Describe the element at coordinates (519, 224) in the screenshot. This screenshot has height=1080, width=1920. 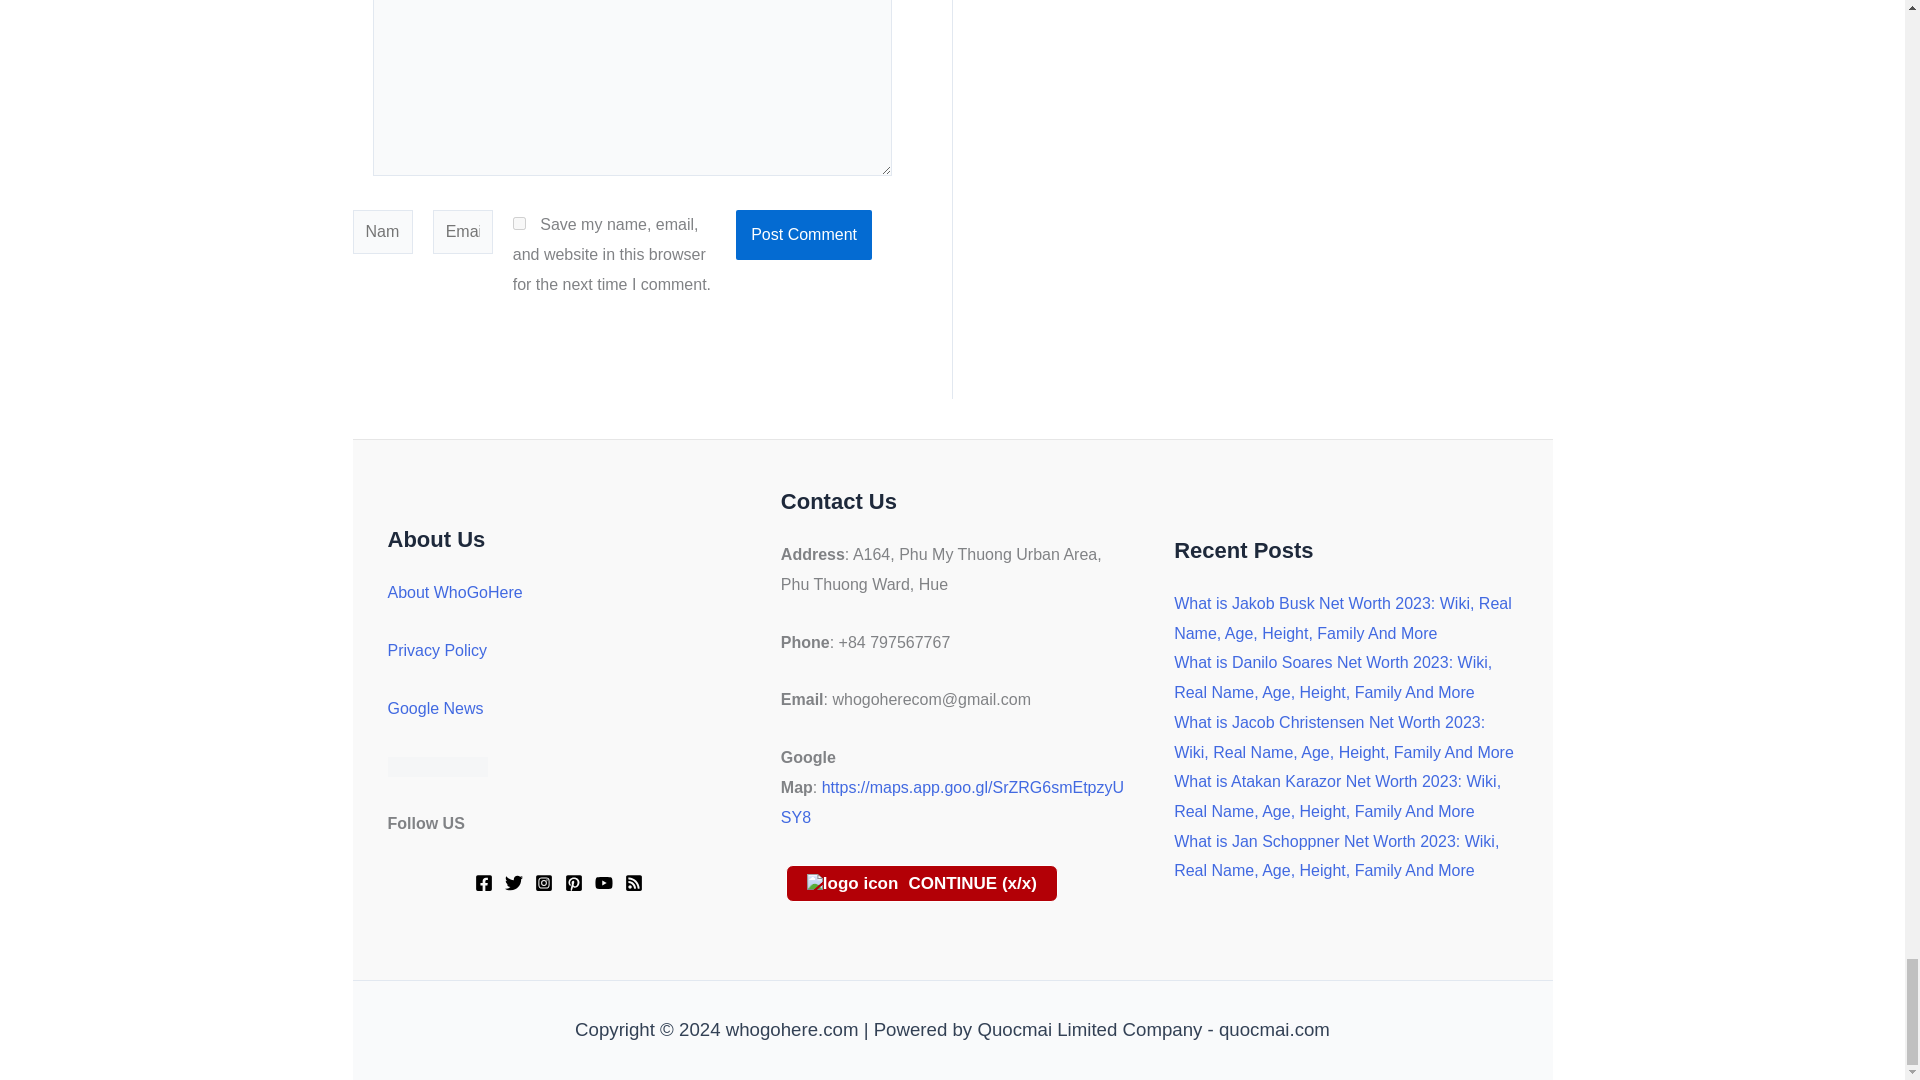
I see `yes` at that location.